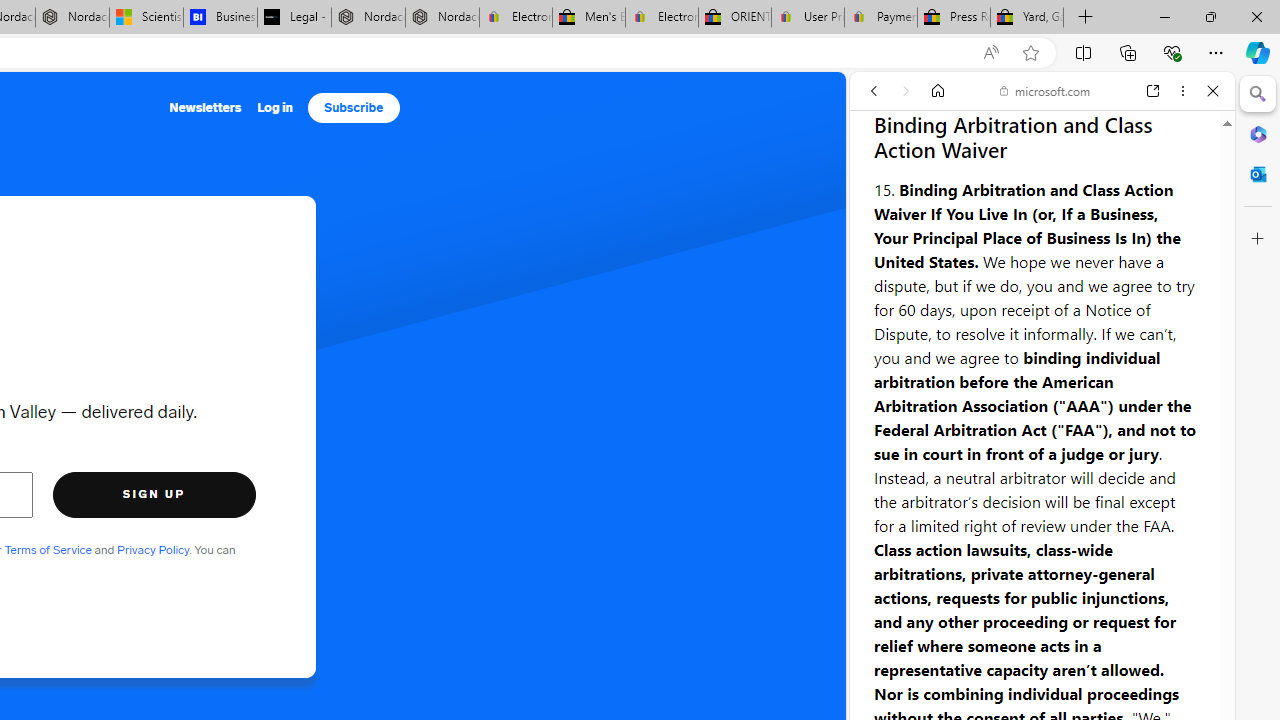  What do you see at coordinates (1258, 94) in the screenshot?
I see `Minimize Search pane` at bounding box center [1258, 94].